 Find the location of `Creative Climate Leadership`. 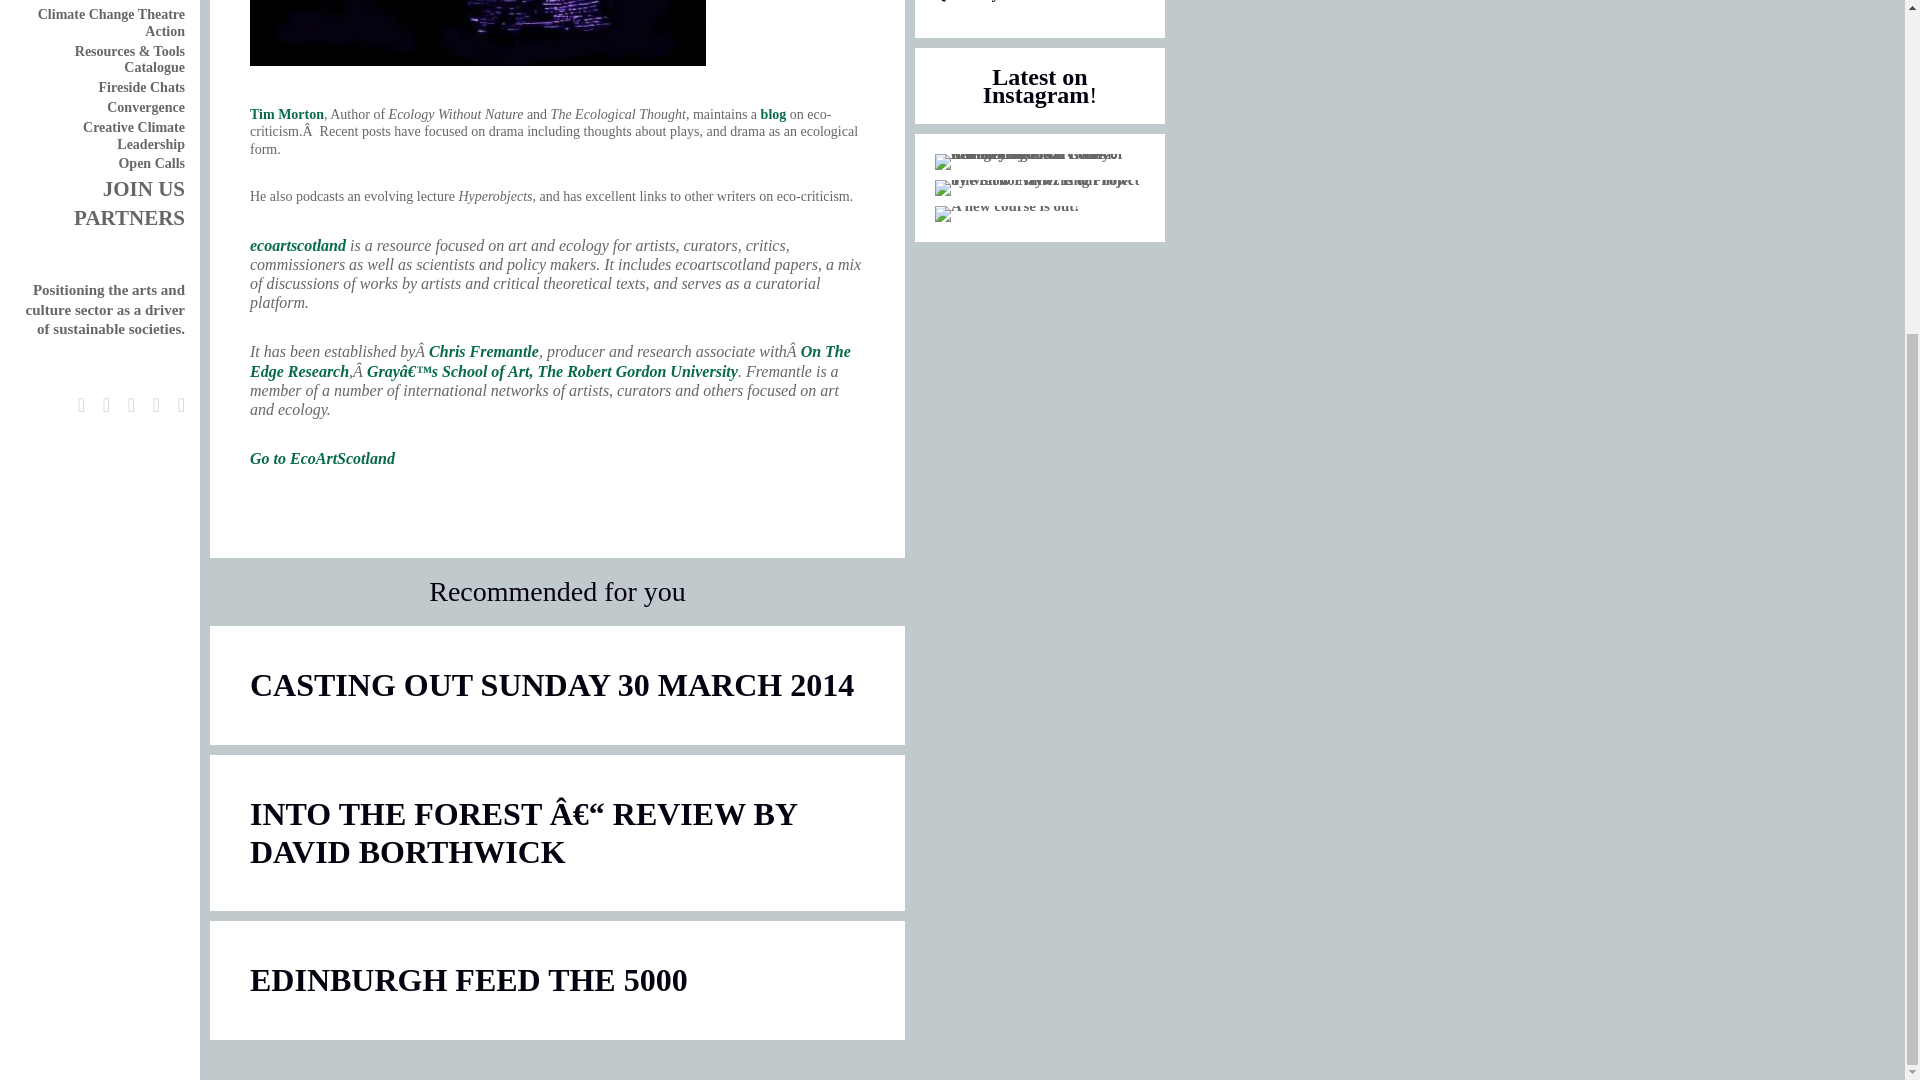

Creative Climate Leadership is located at coordinates (133, 136).